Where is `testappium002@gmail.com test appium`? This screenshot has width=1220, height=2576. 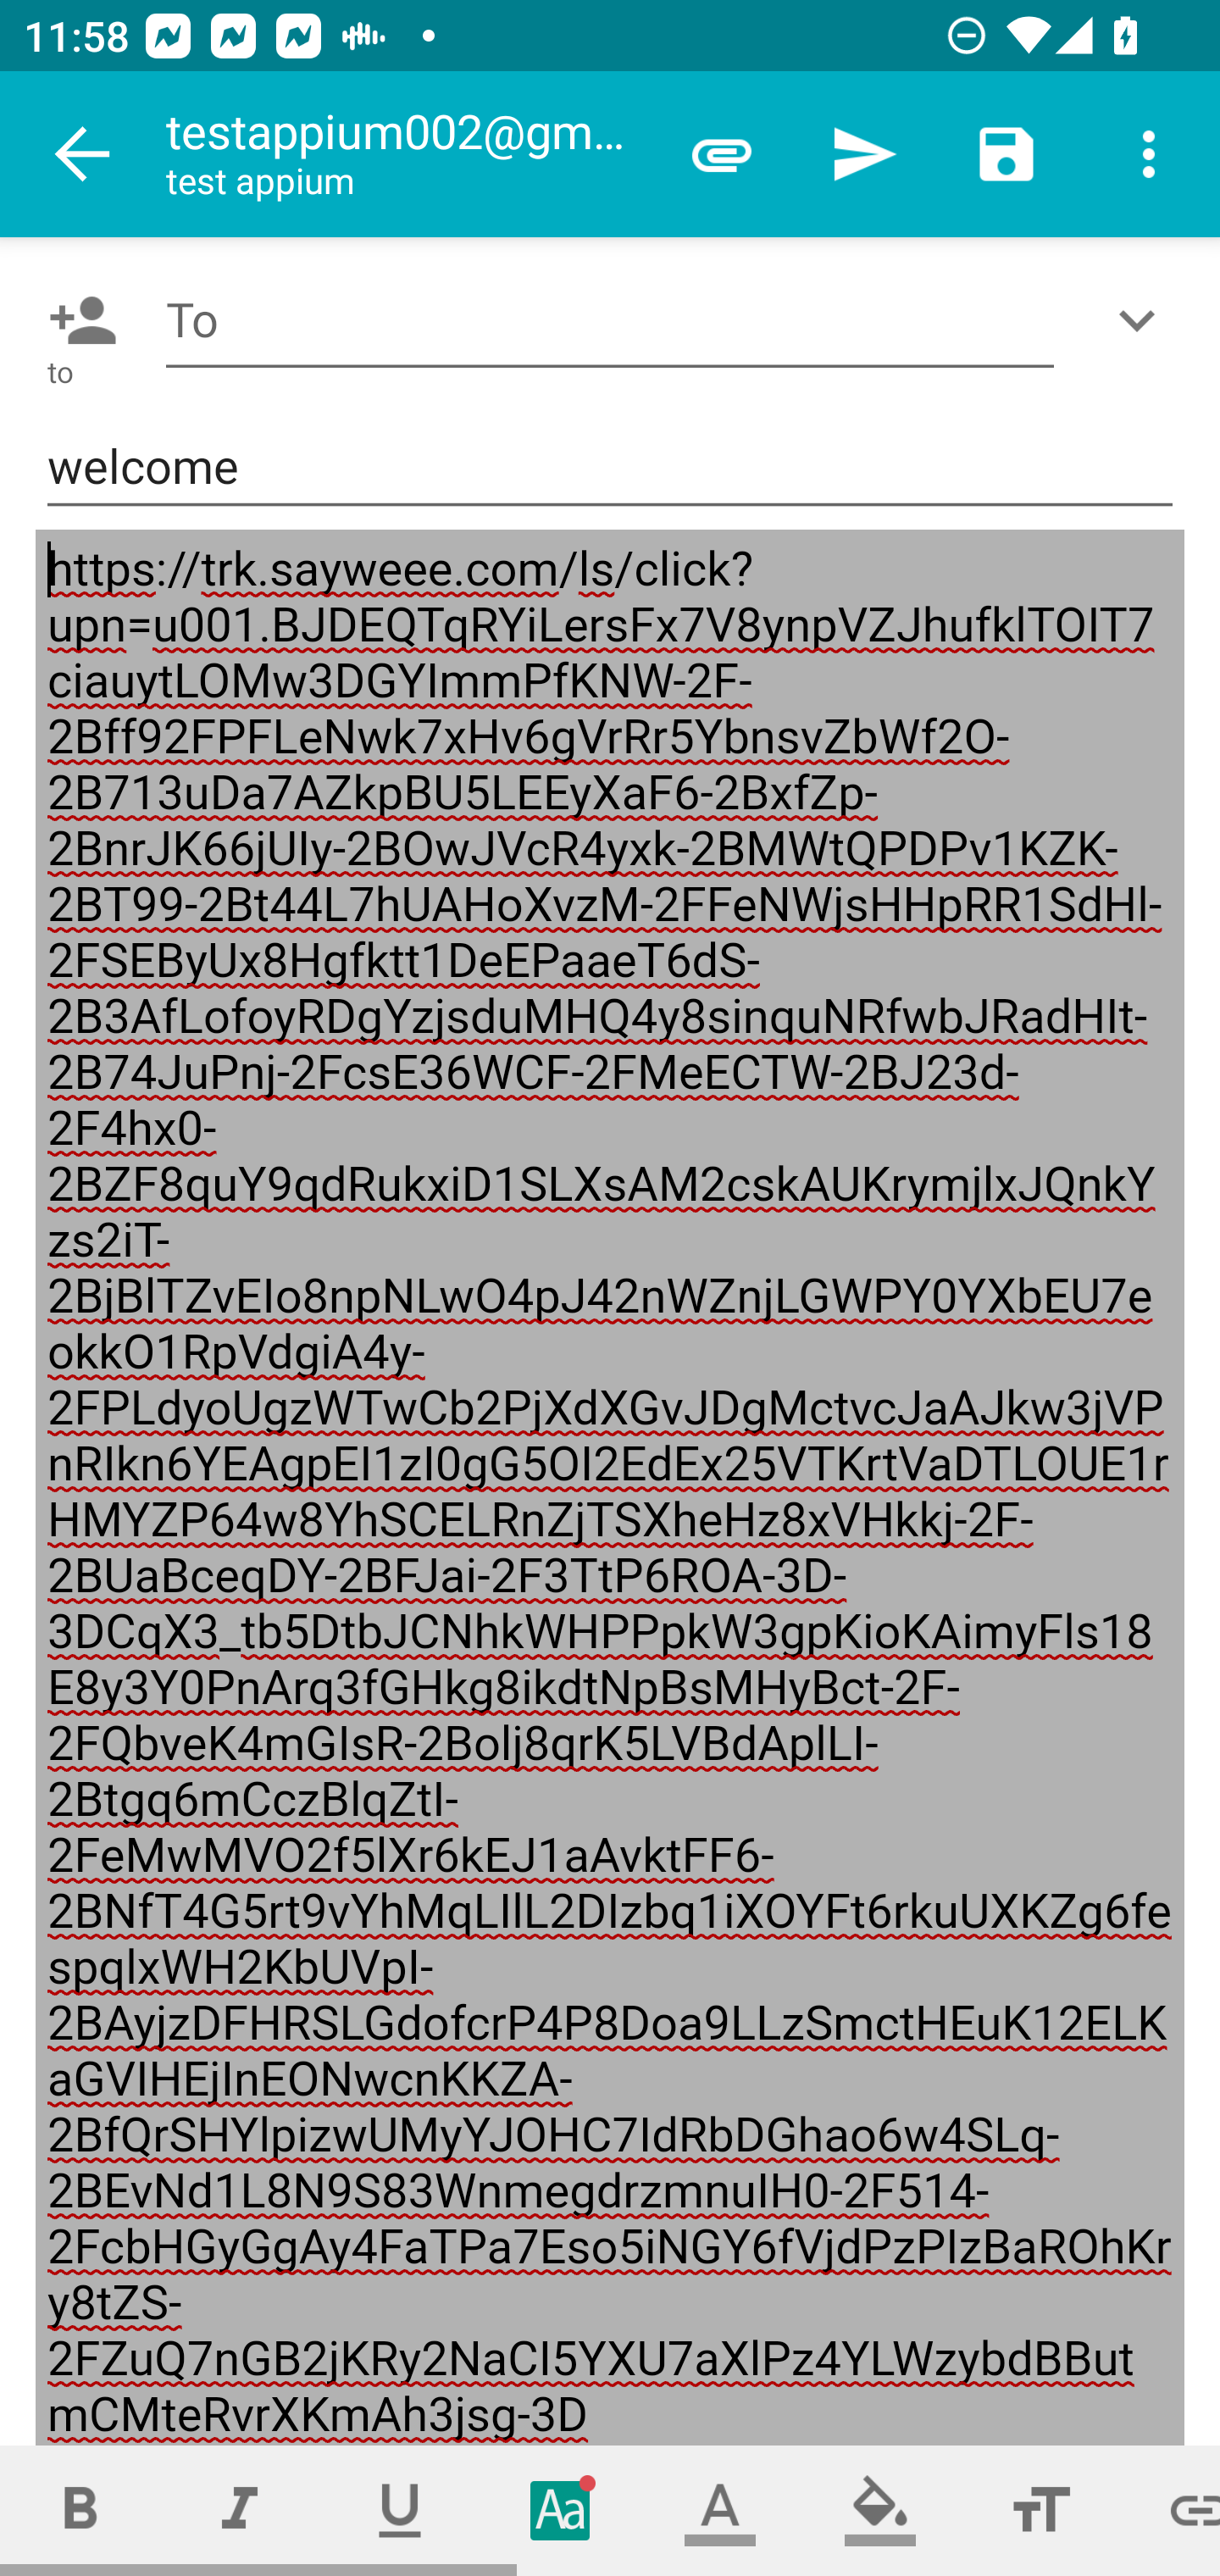
testappium002@gmail.com test appium is located at coordinates (408, 154).